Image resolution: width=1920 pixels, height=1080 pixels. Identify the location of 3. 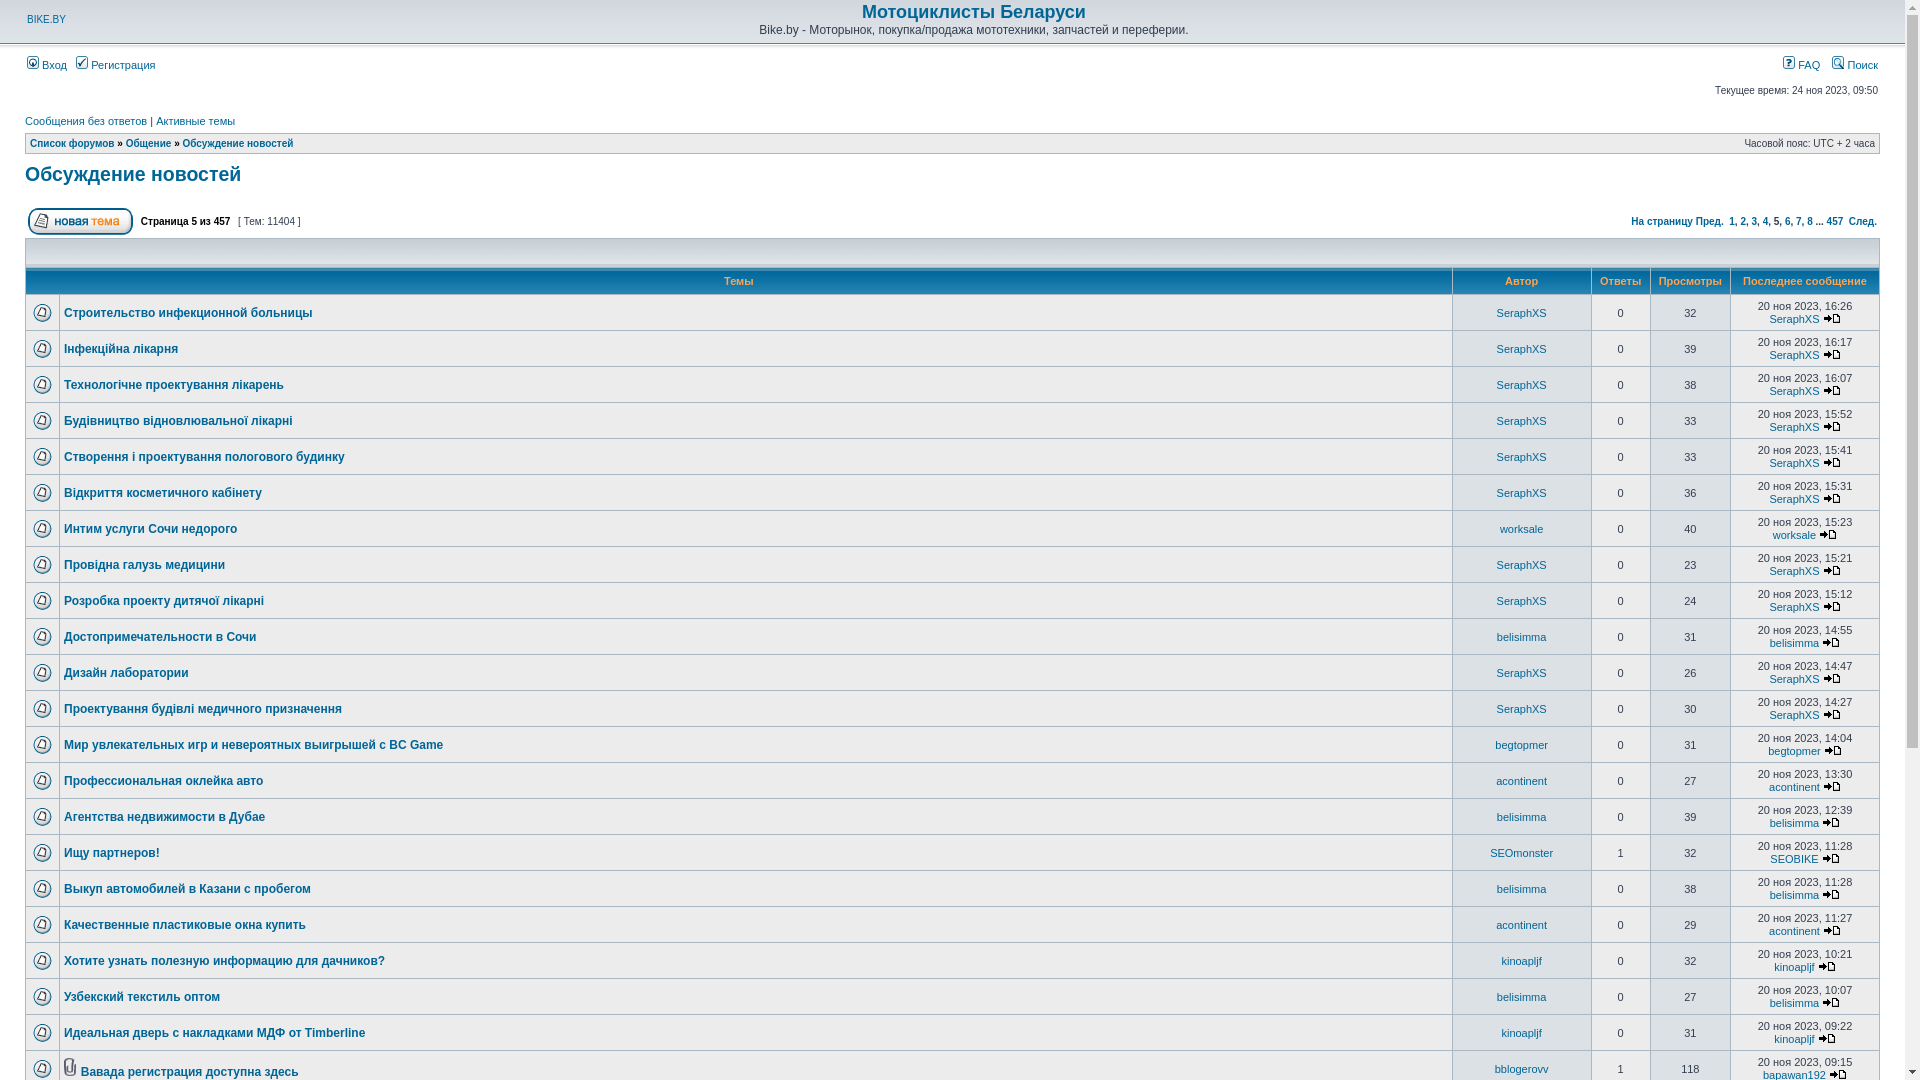
(1755, 222).